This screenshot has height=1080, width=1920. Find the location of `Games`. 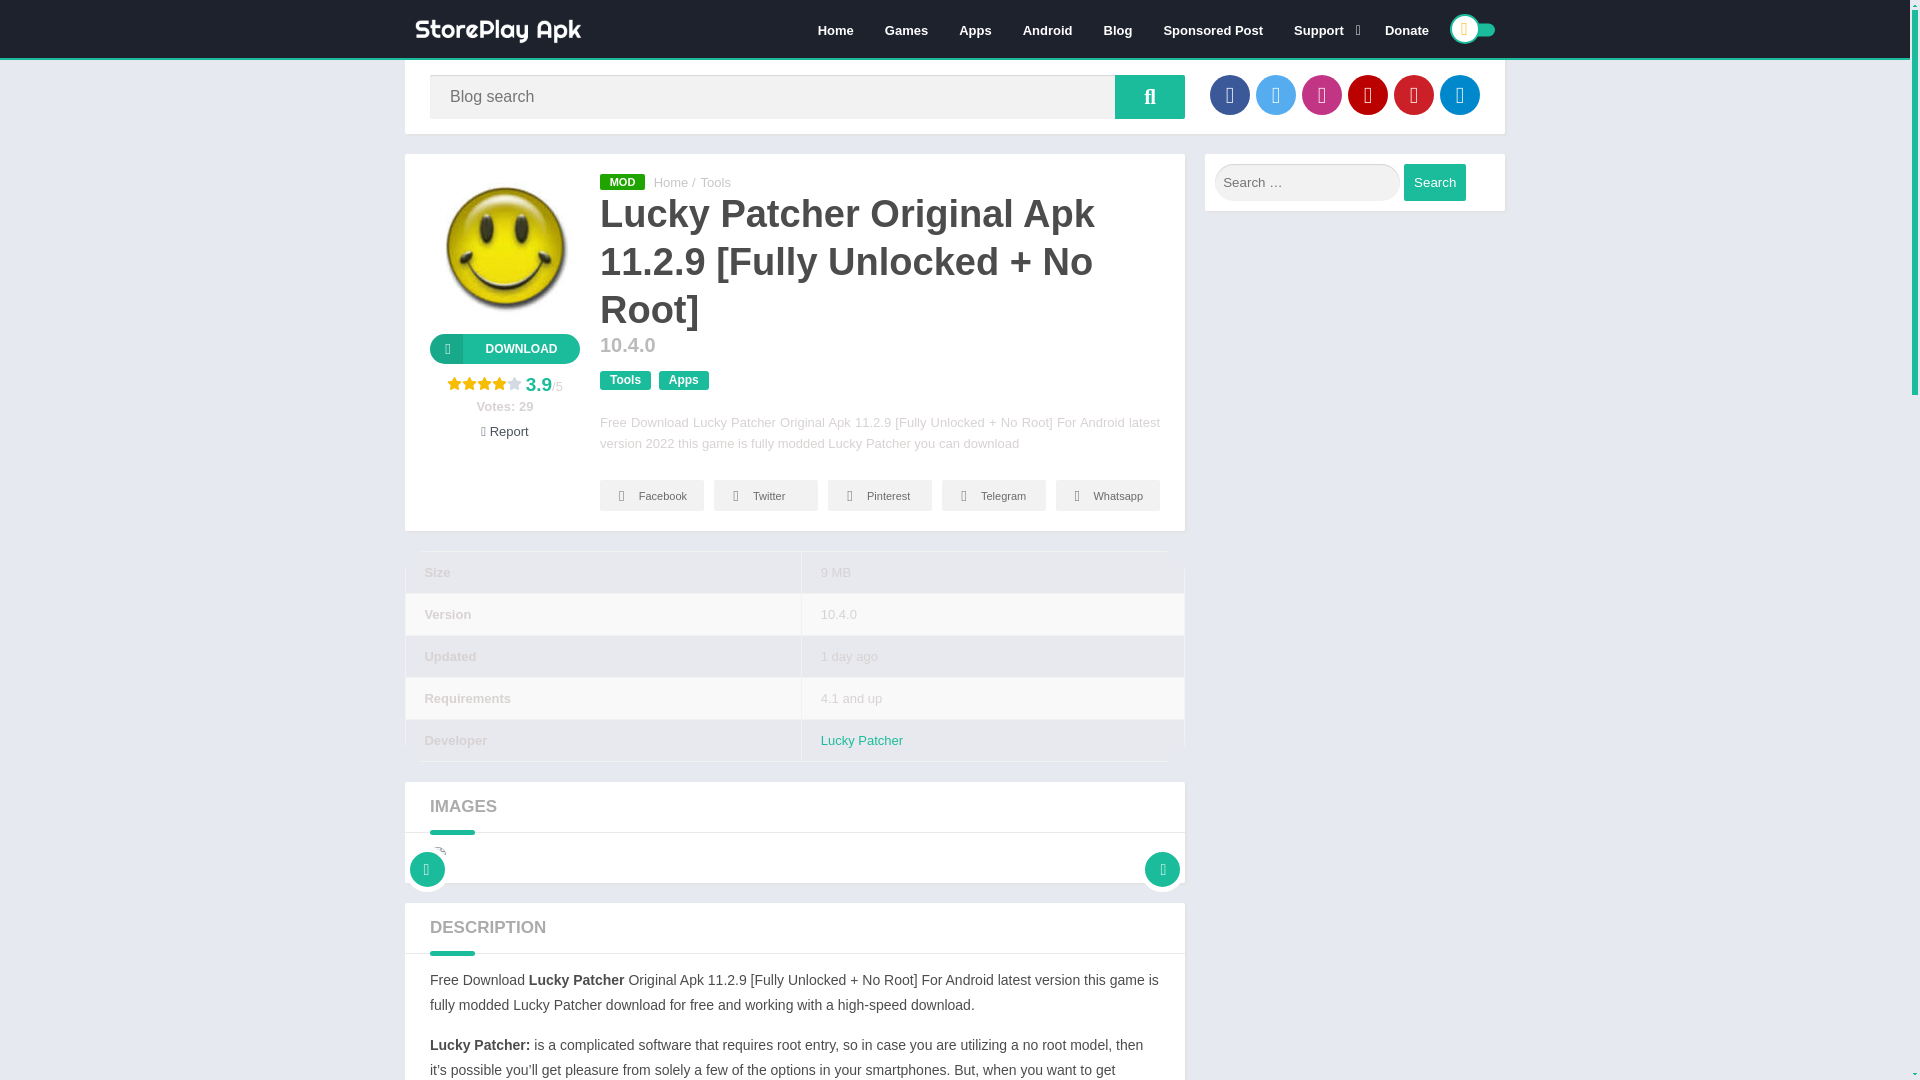

Games is located at coordinates (906, 29).